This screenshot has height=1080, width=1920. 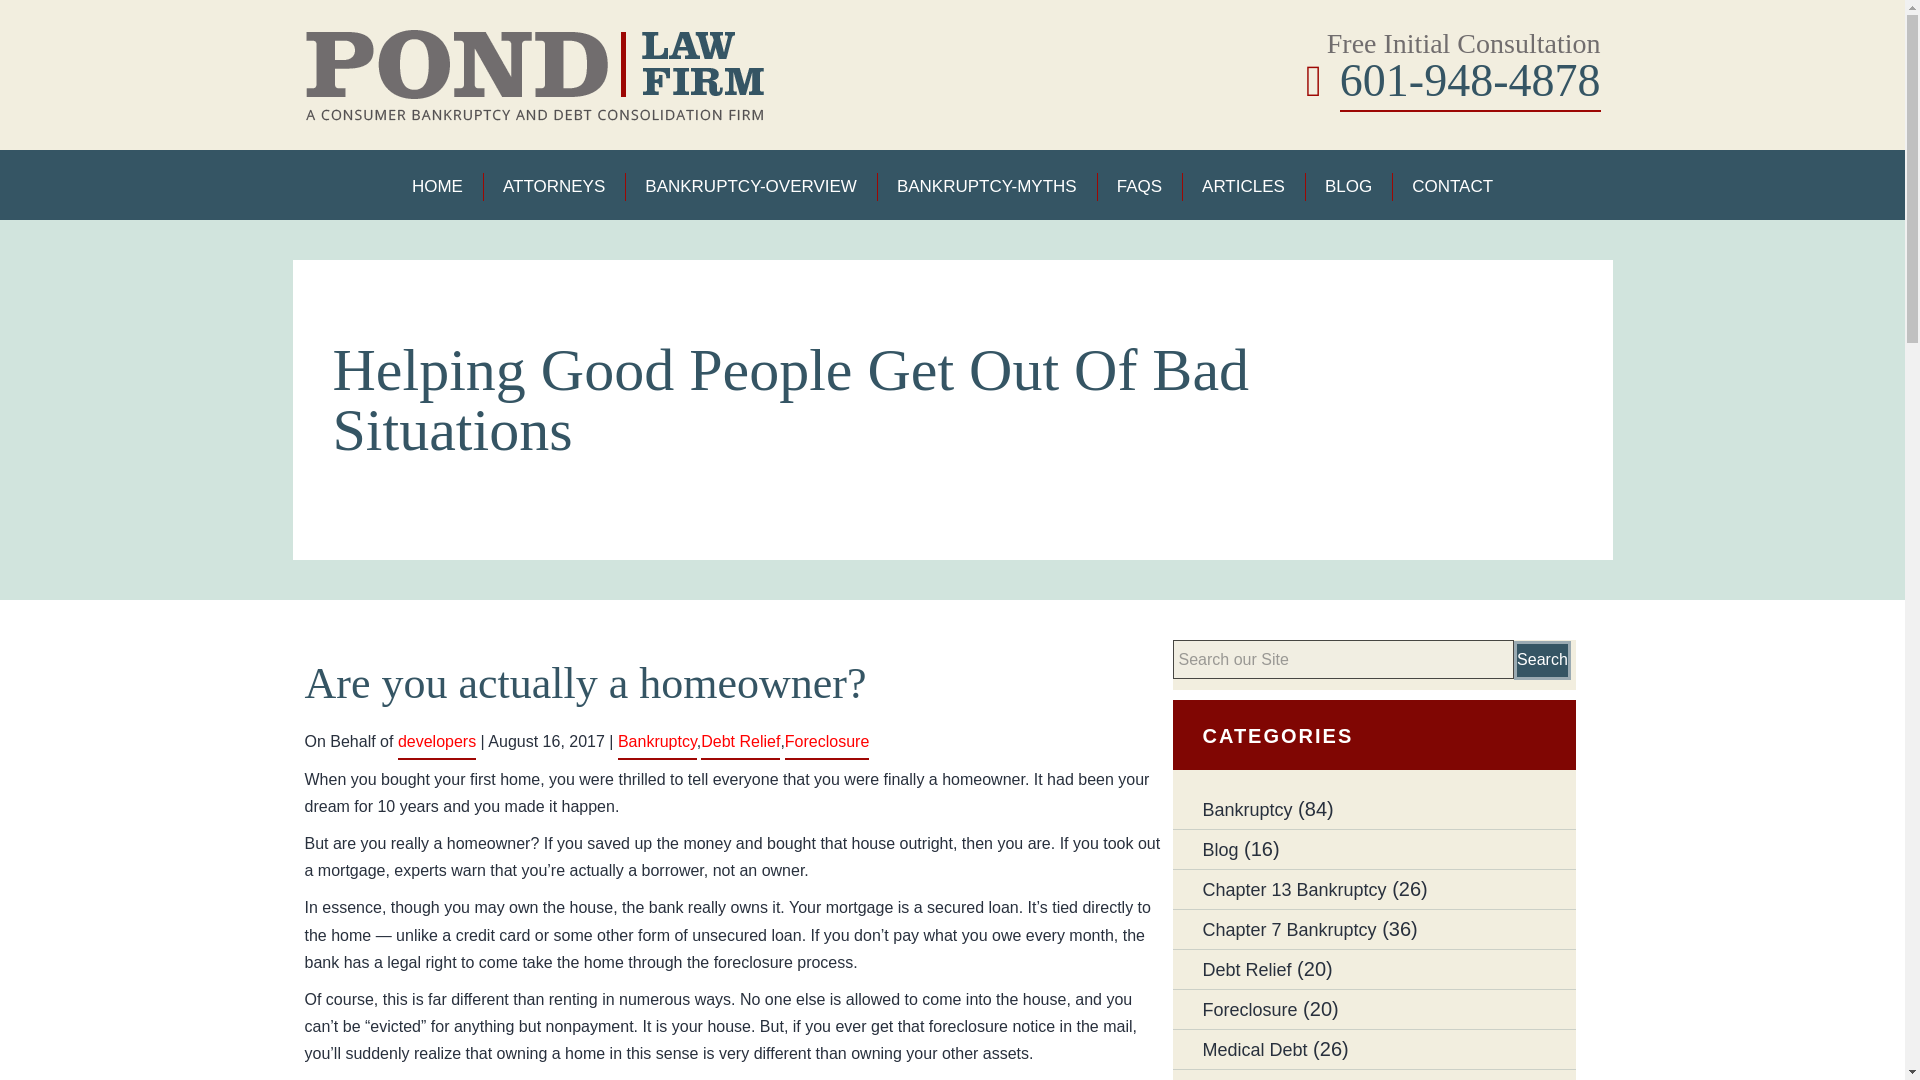 What do you see at coordinates (436, 741) in the screenshot?
I see `developers` at bounding box center [436, 741].